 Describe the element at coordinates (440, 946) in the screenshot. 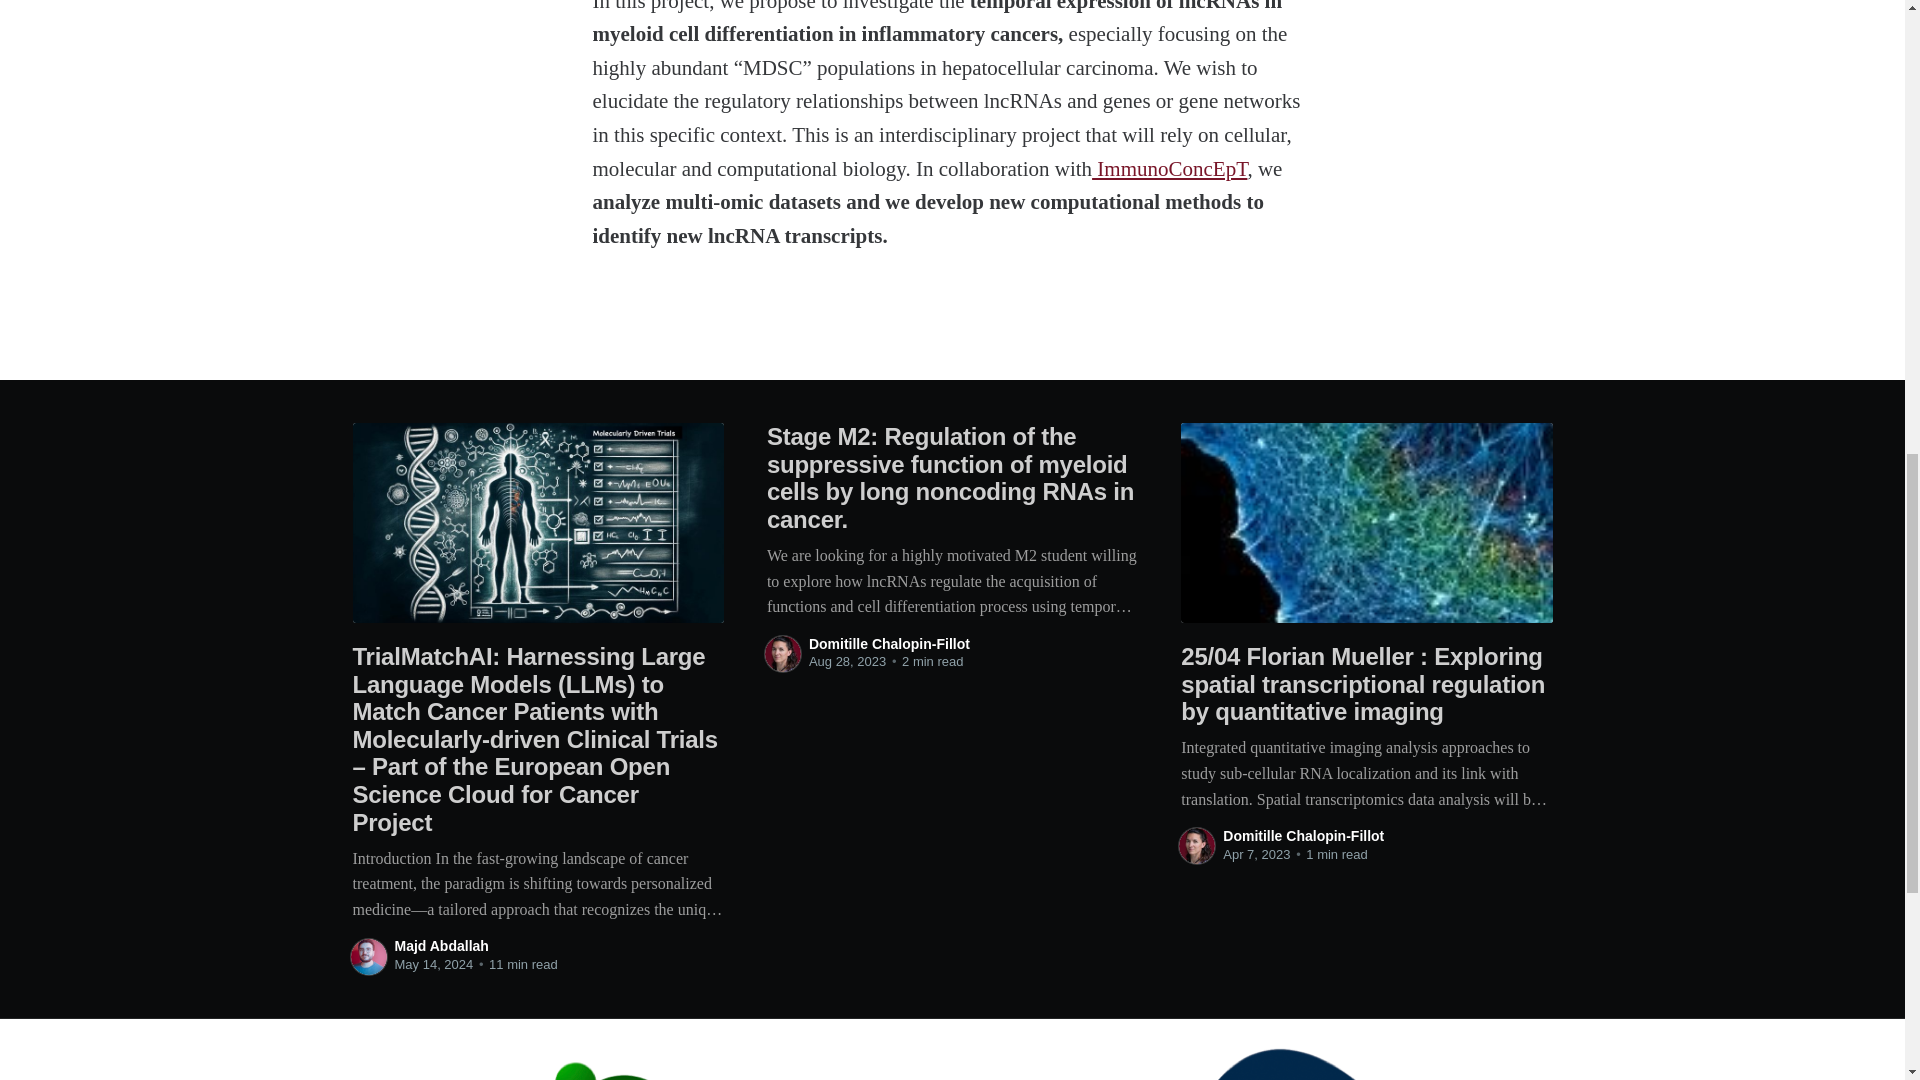

I see `Majd Abdallah` at that location.